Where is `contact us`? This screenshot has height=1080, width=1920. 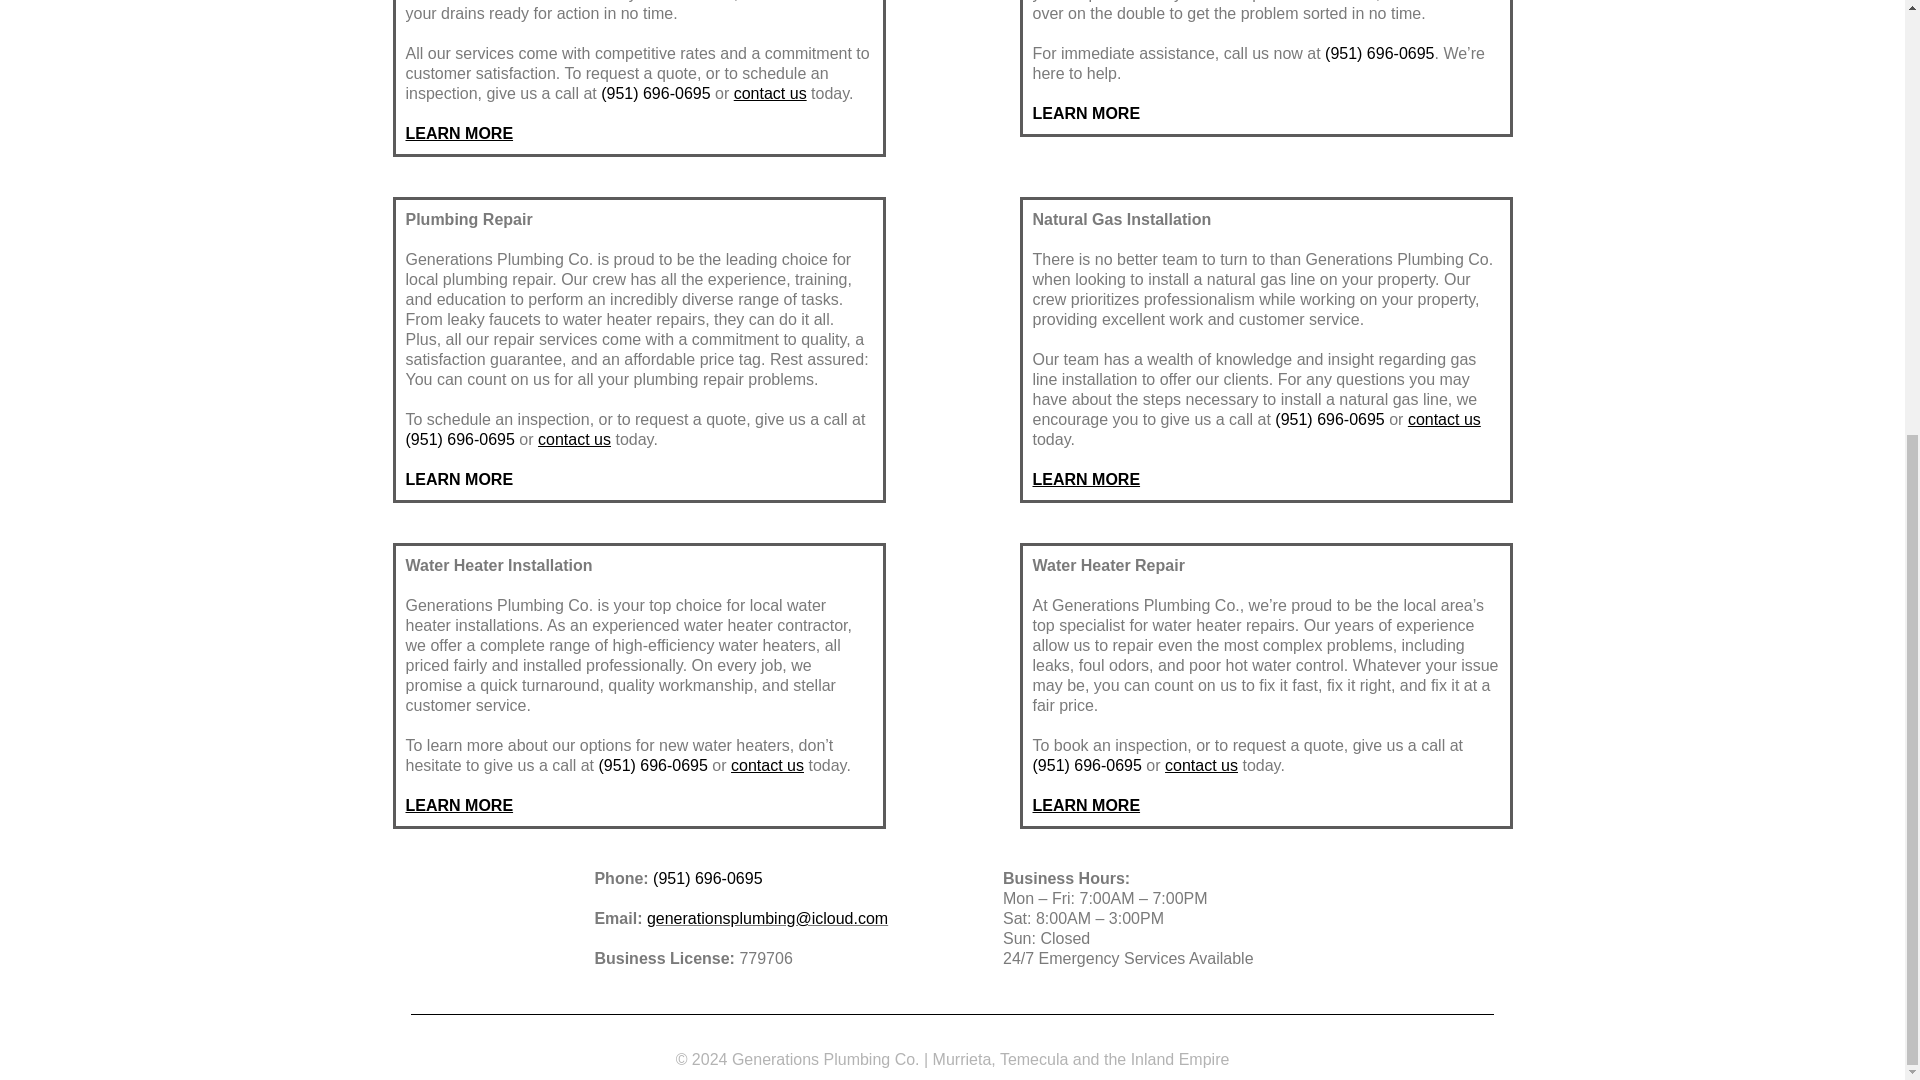 contact us is located at coordinates (770, 93).